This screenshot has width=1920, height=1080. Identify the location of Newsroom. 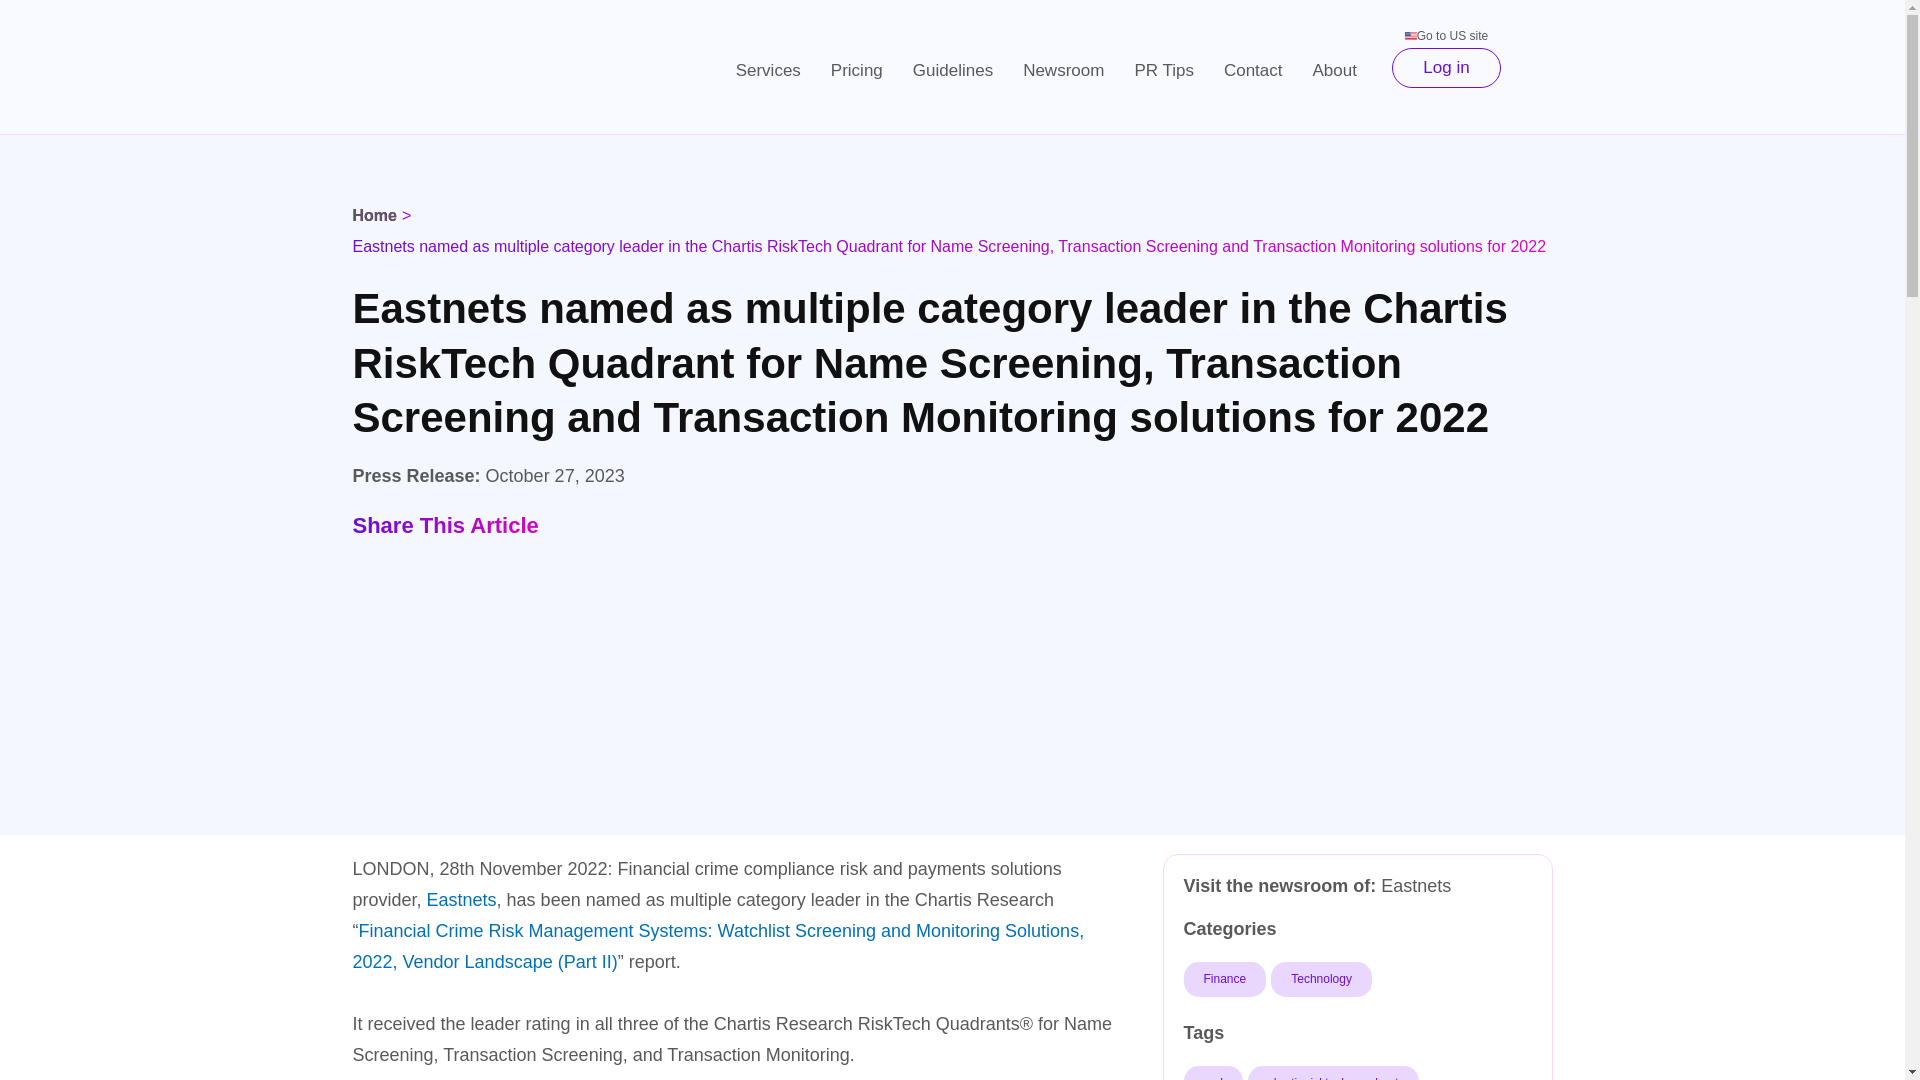
(1064, 70).